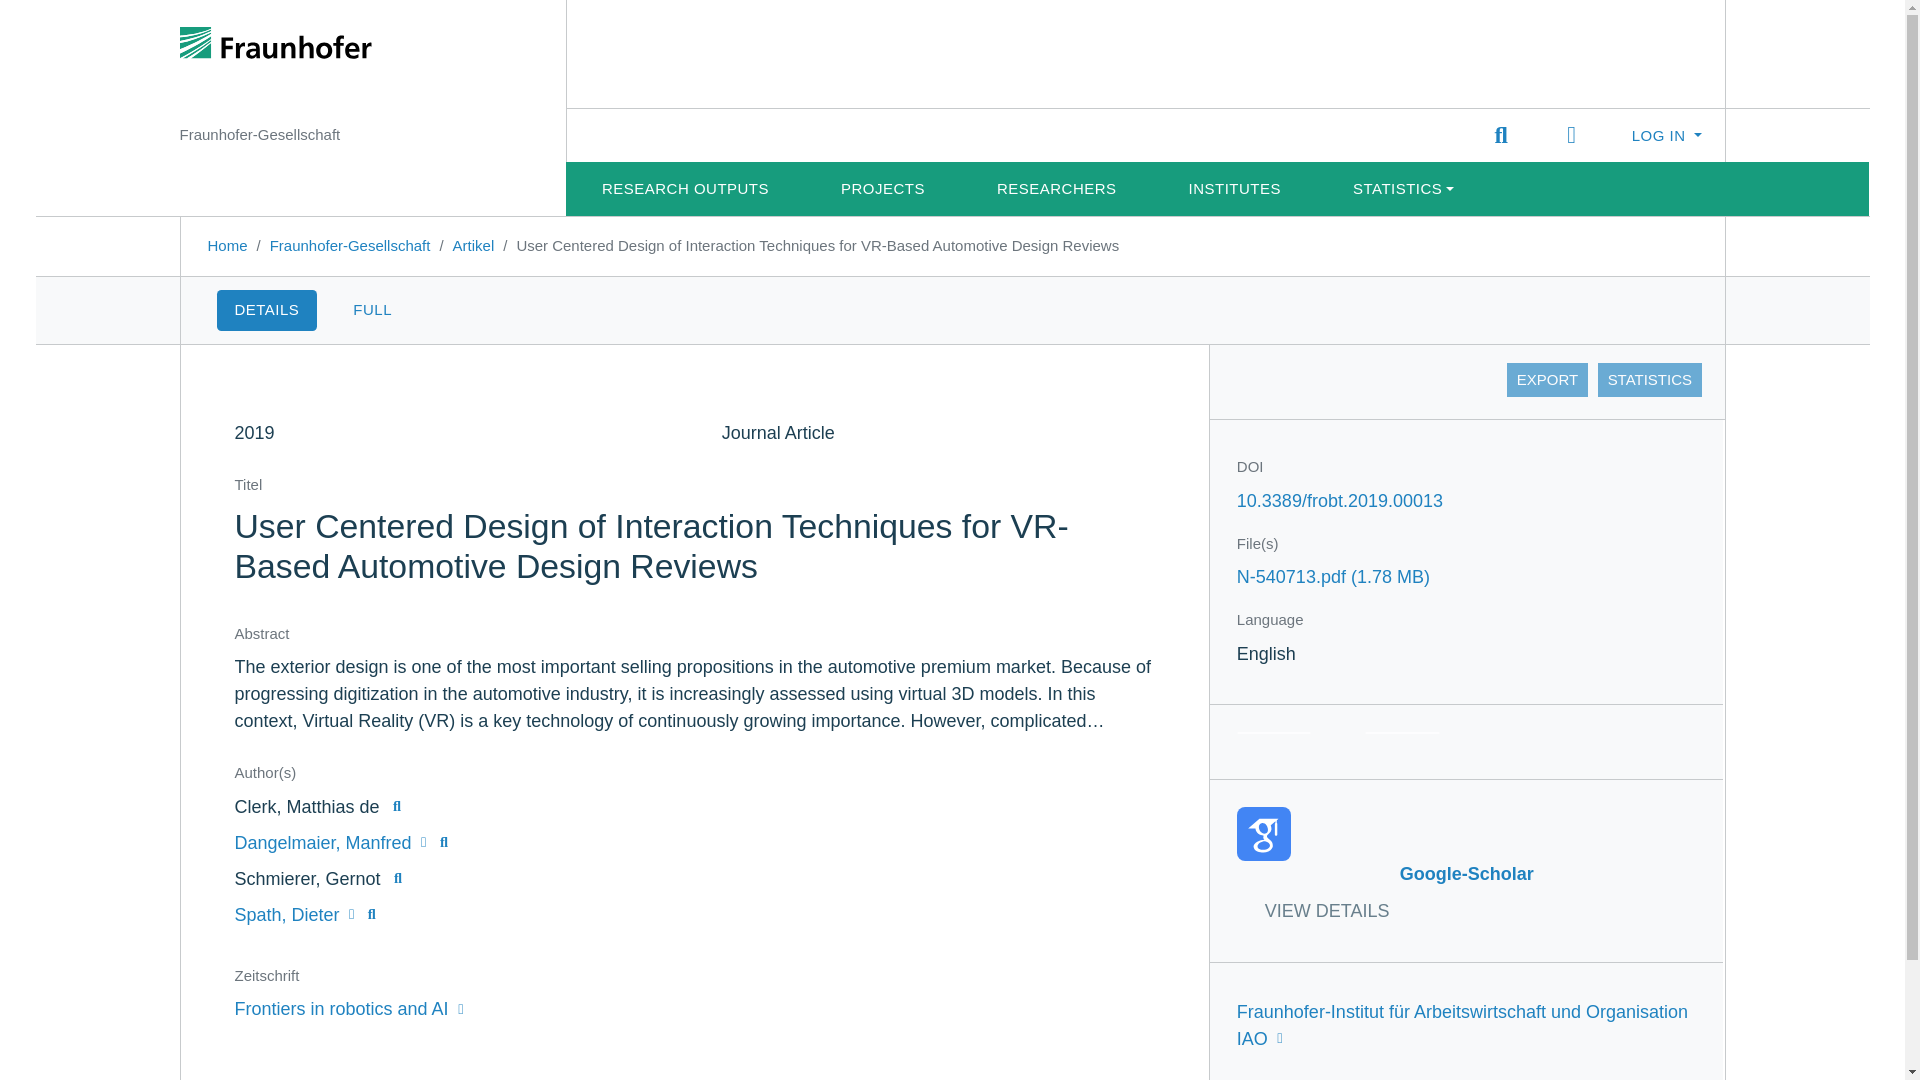 The height and width of the screenshot is (1080, 1920). I want to click on Projects, so click(685, 189).